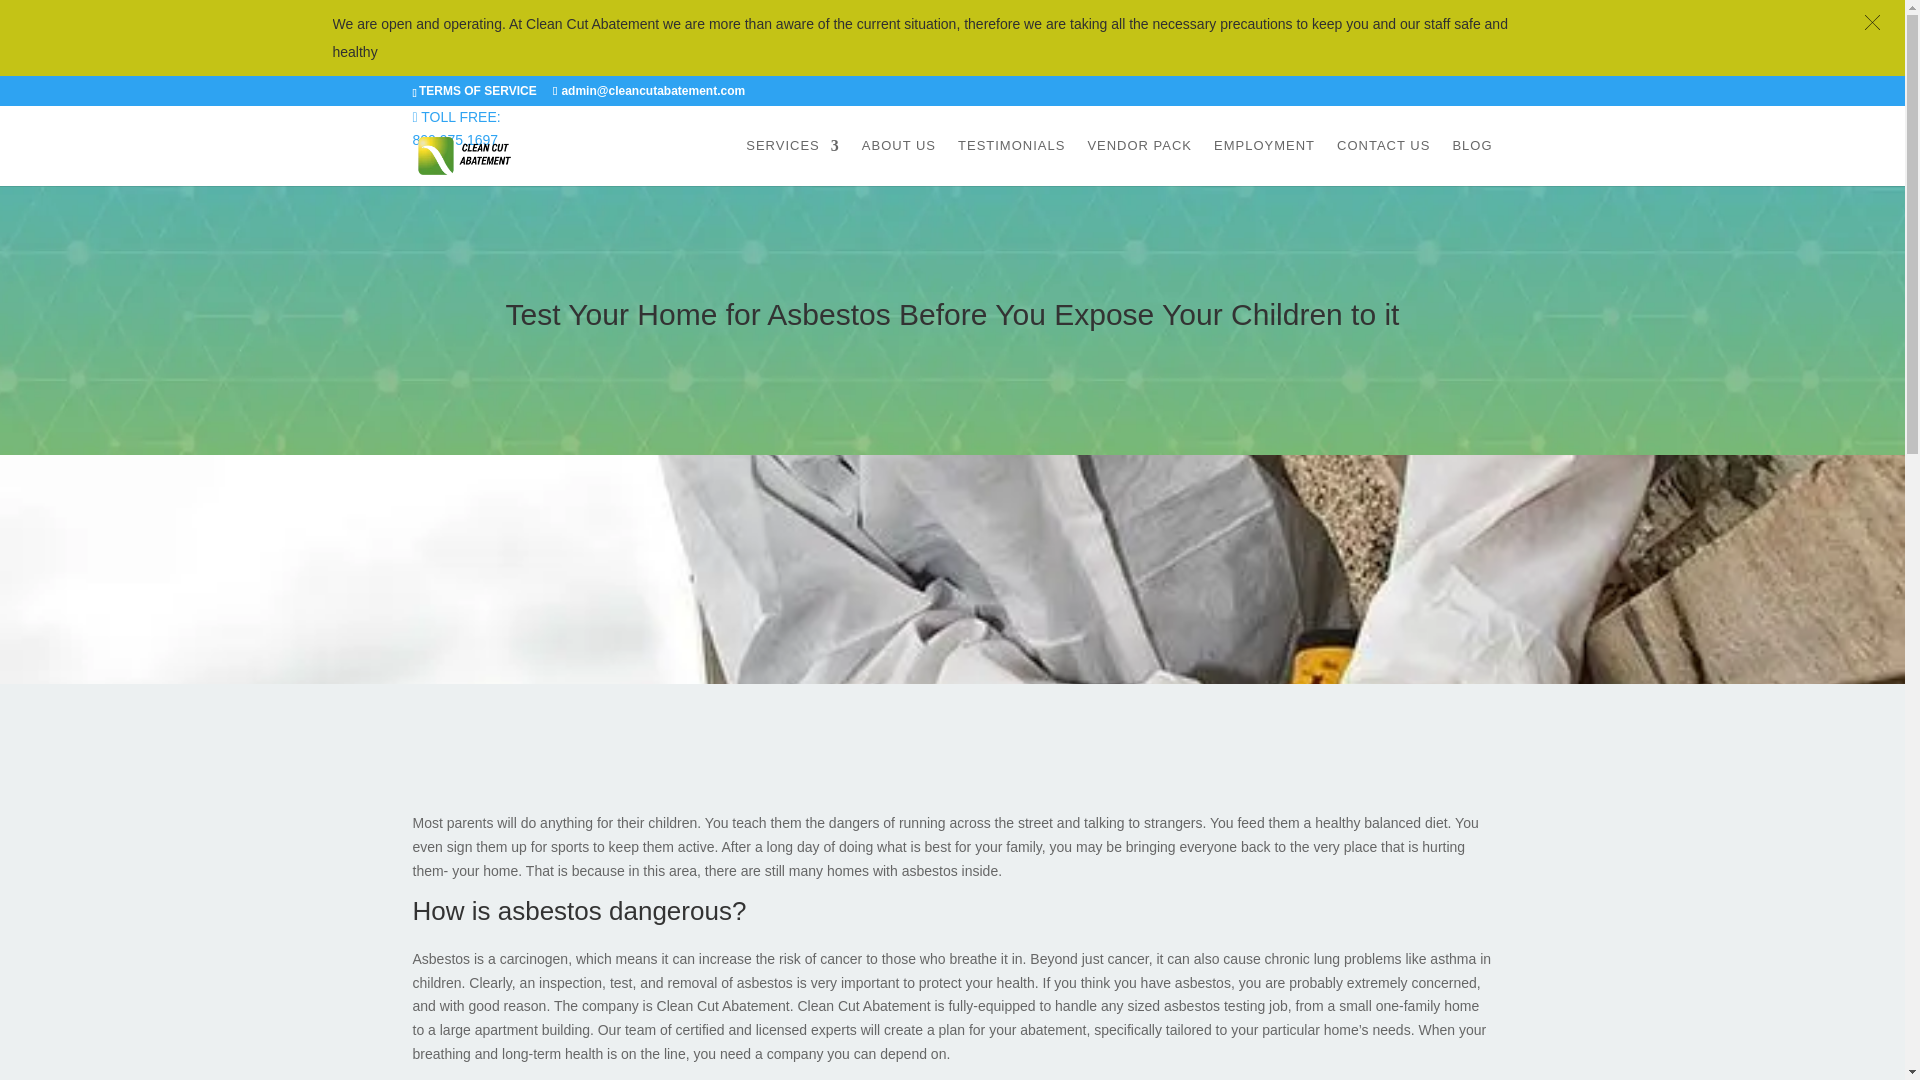 The width and height of the screenshot is (1920, 1080). Describe the element at coordinates (478, 91) in the screenshot. I see `TERMS OF SERVICE` at that location.